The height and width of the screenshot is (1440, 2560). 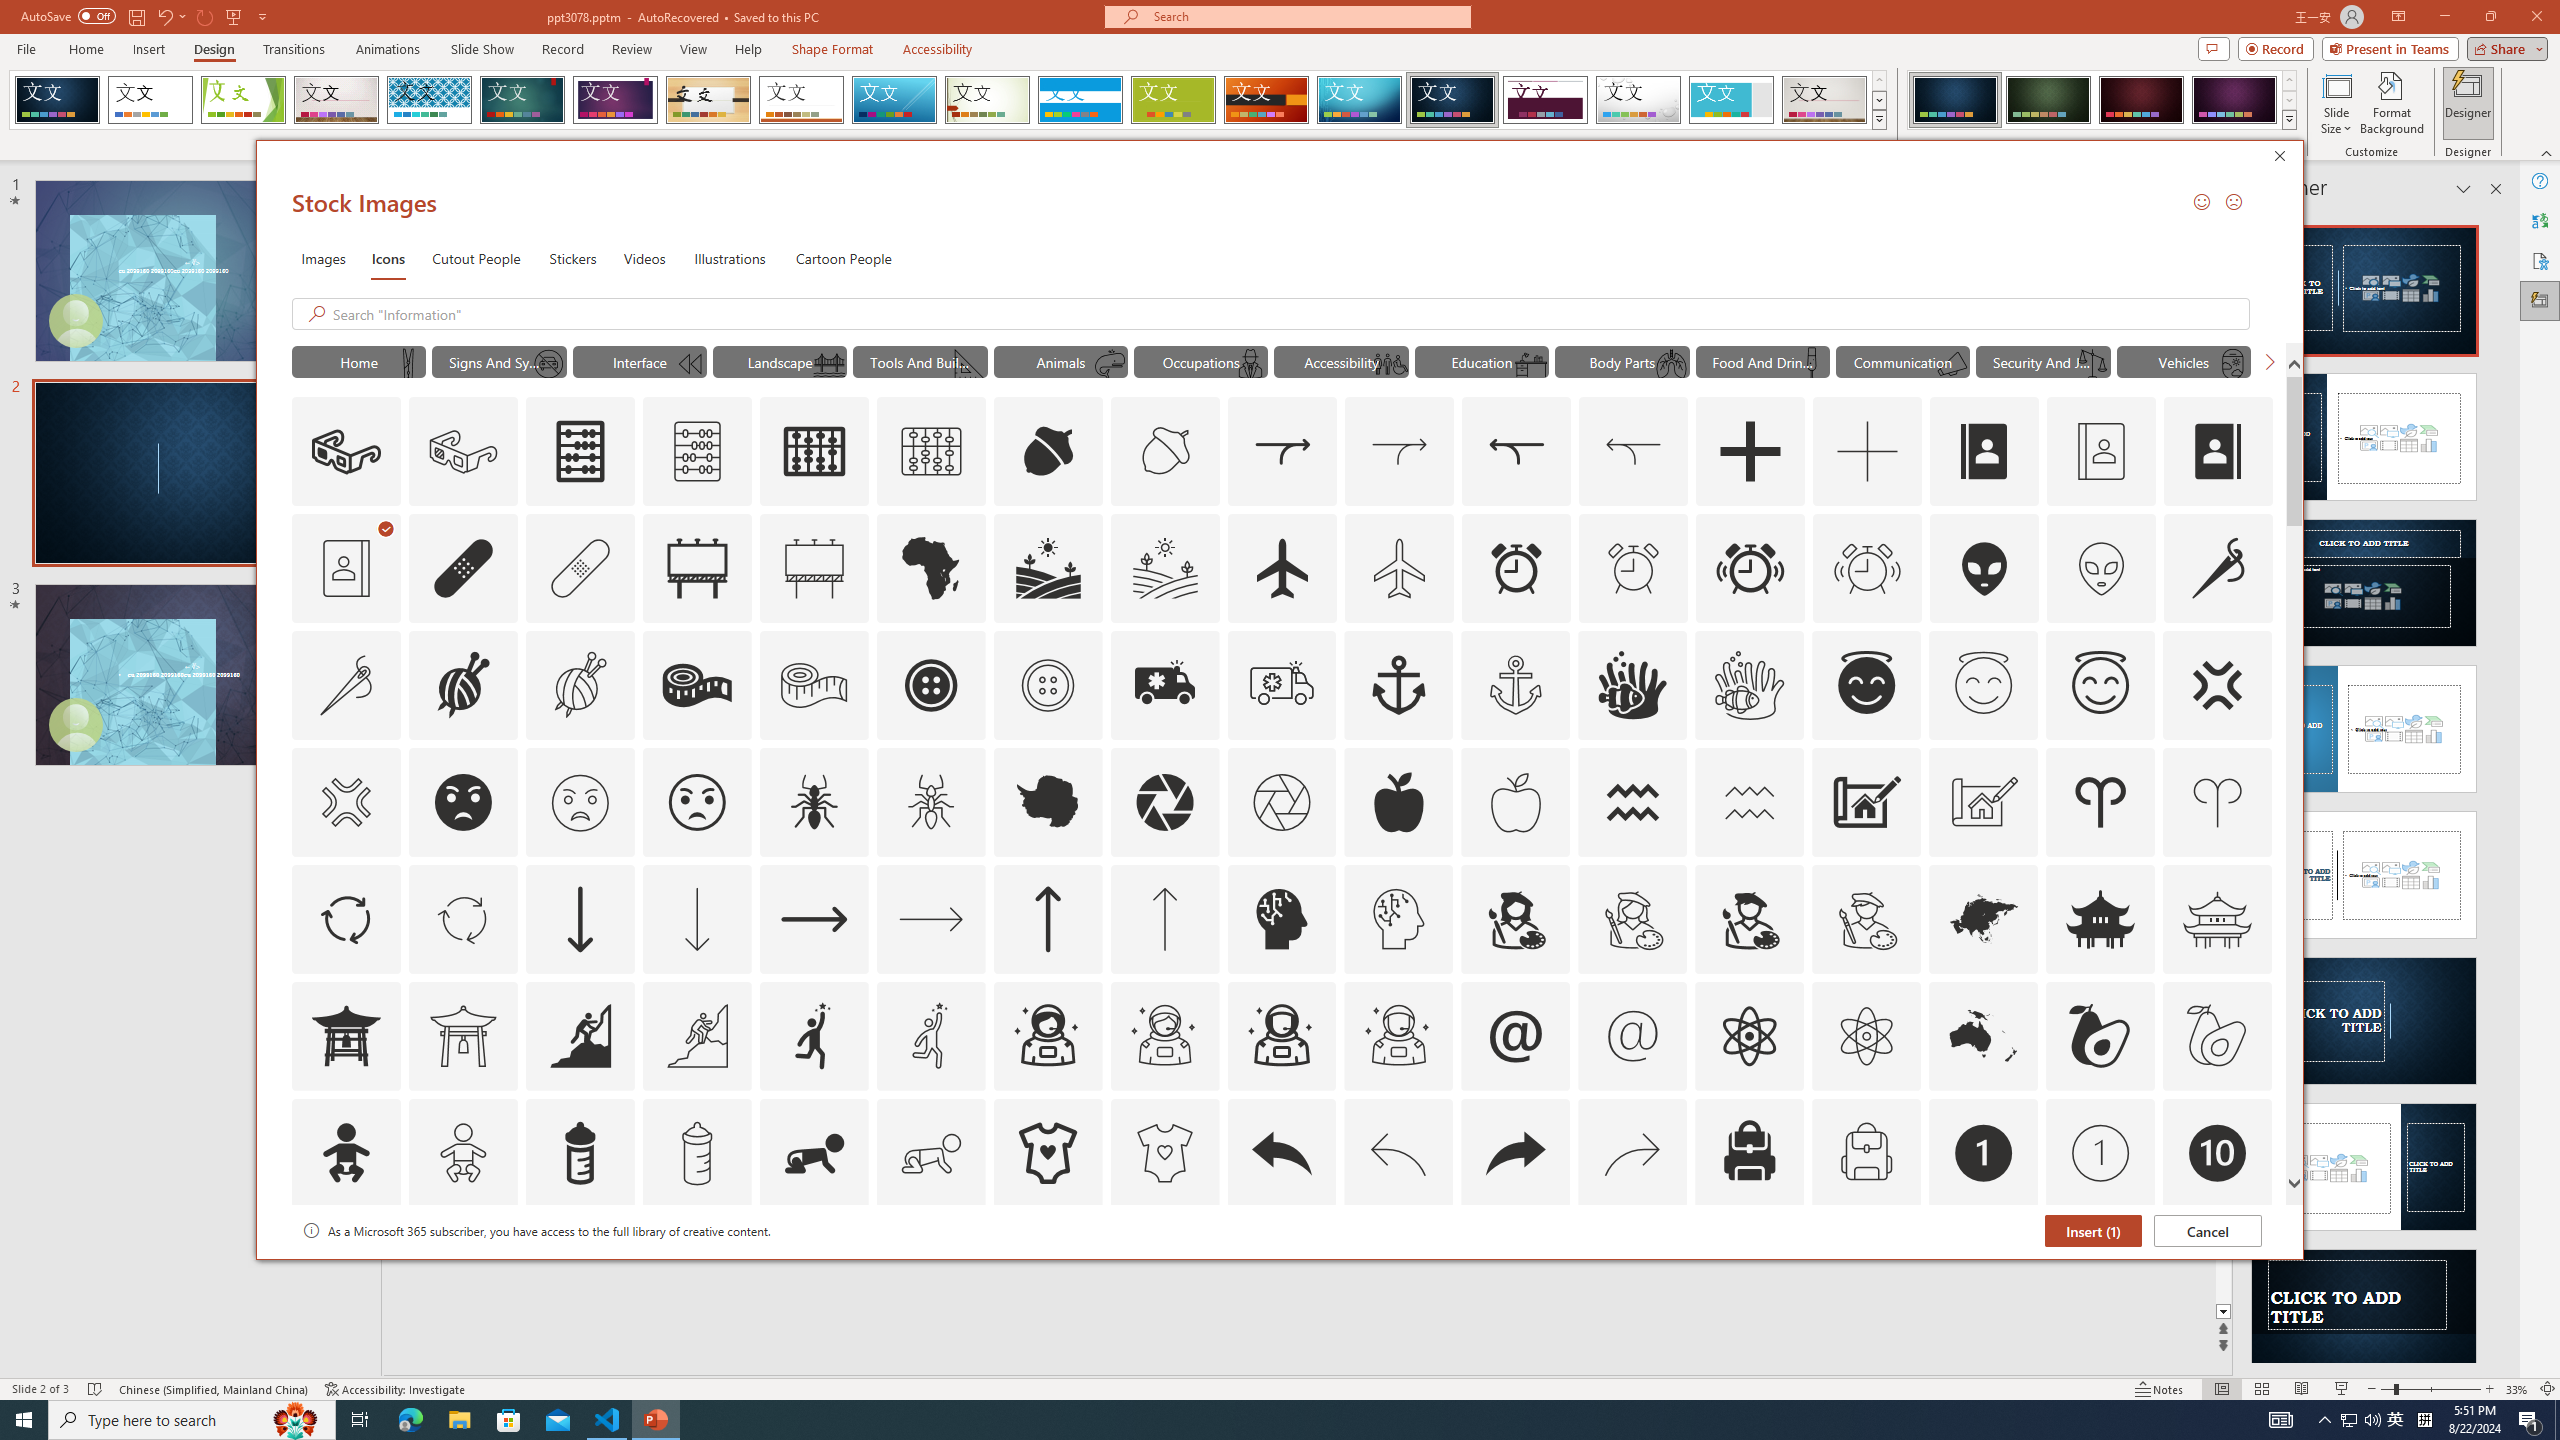 What do you see at coordinates (2101, 918) in the screenshot?
I see `AutomationID: Icons_AsianTemple` at bounding box center [2101, 918].